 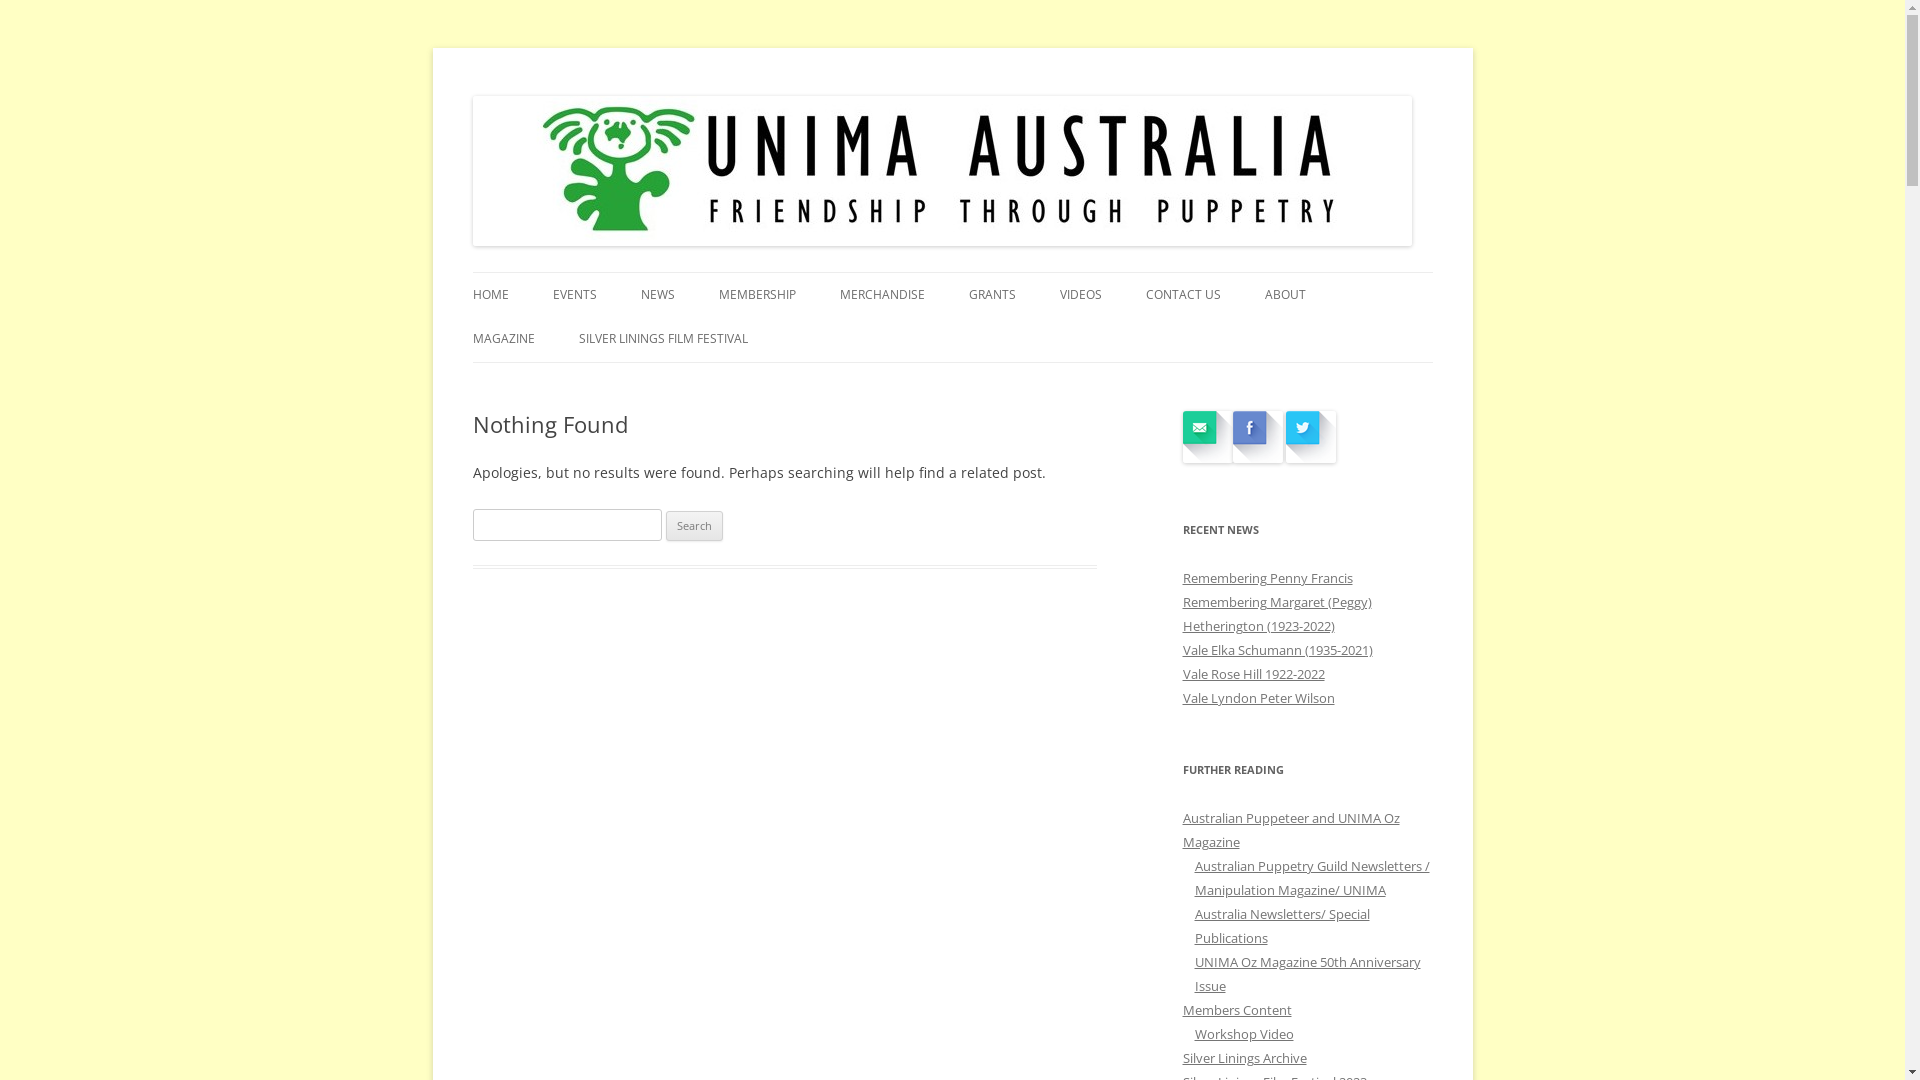 I want to click on UNIMA Australia on Facebook, so click(x=1257, y=458).